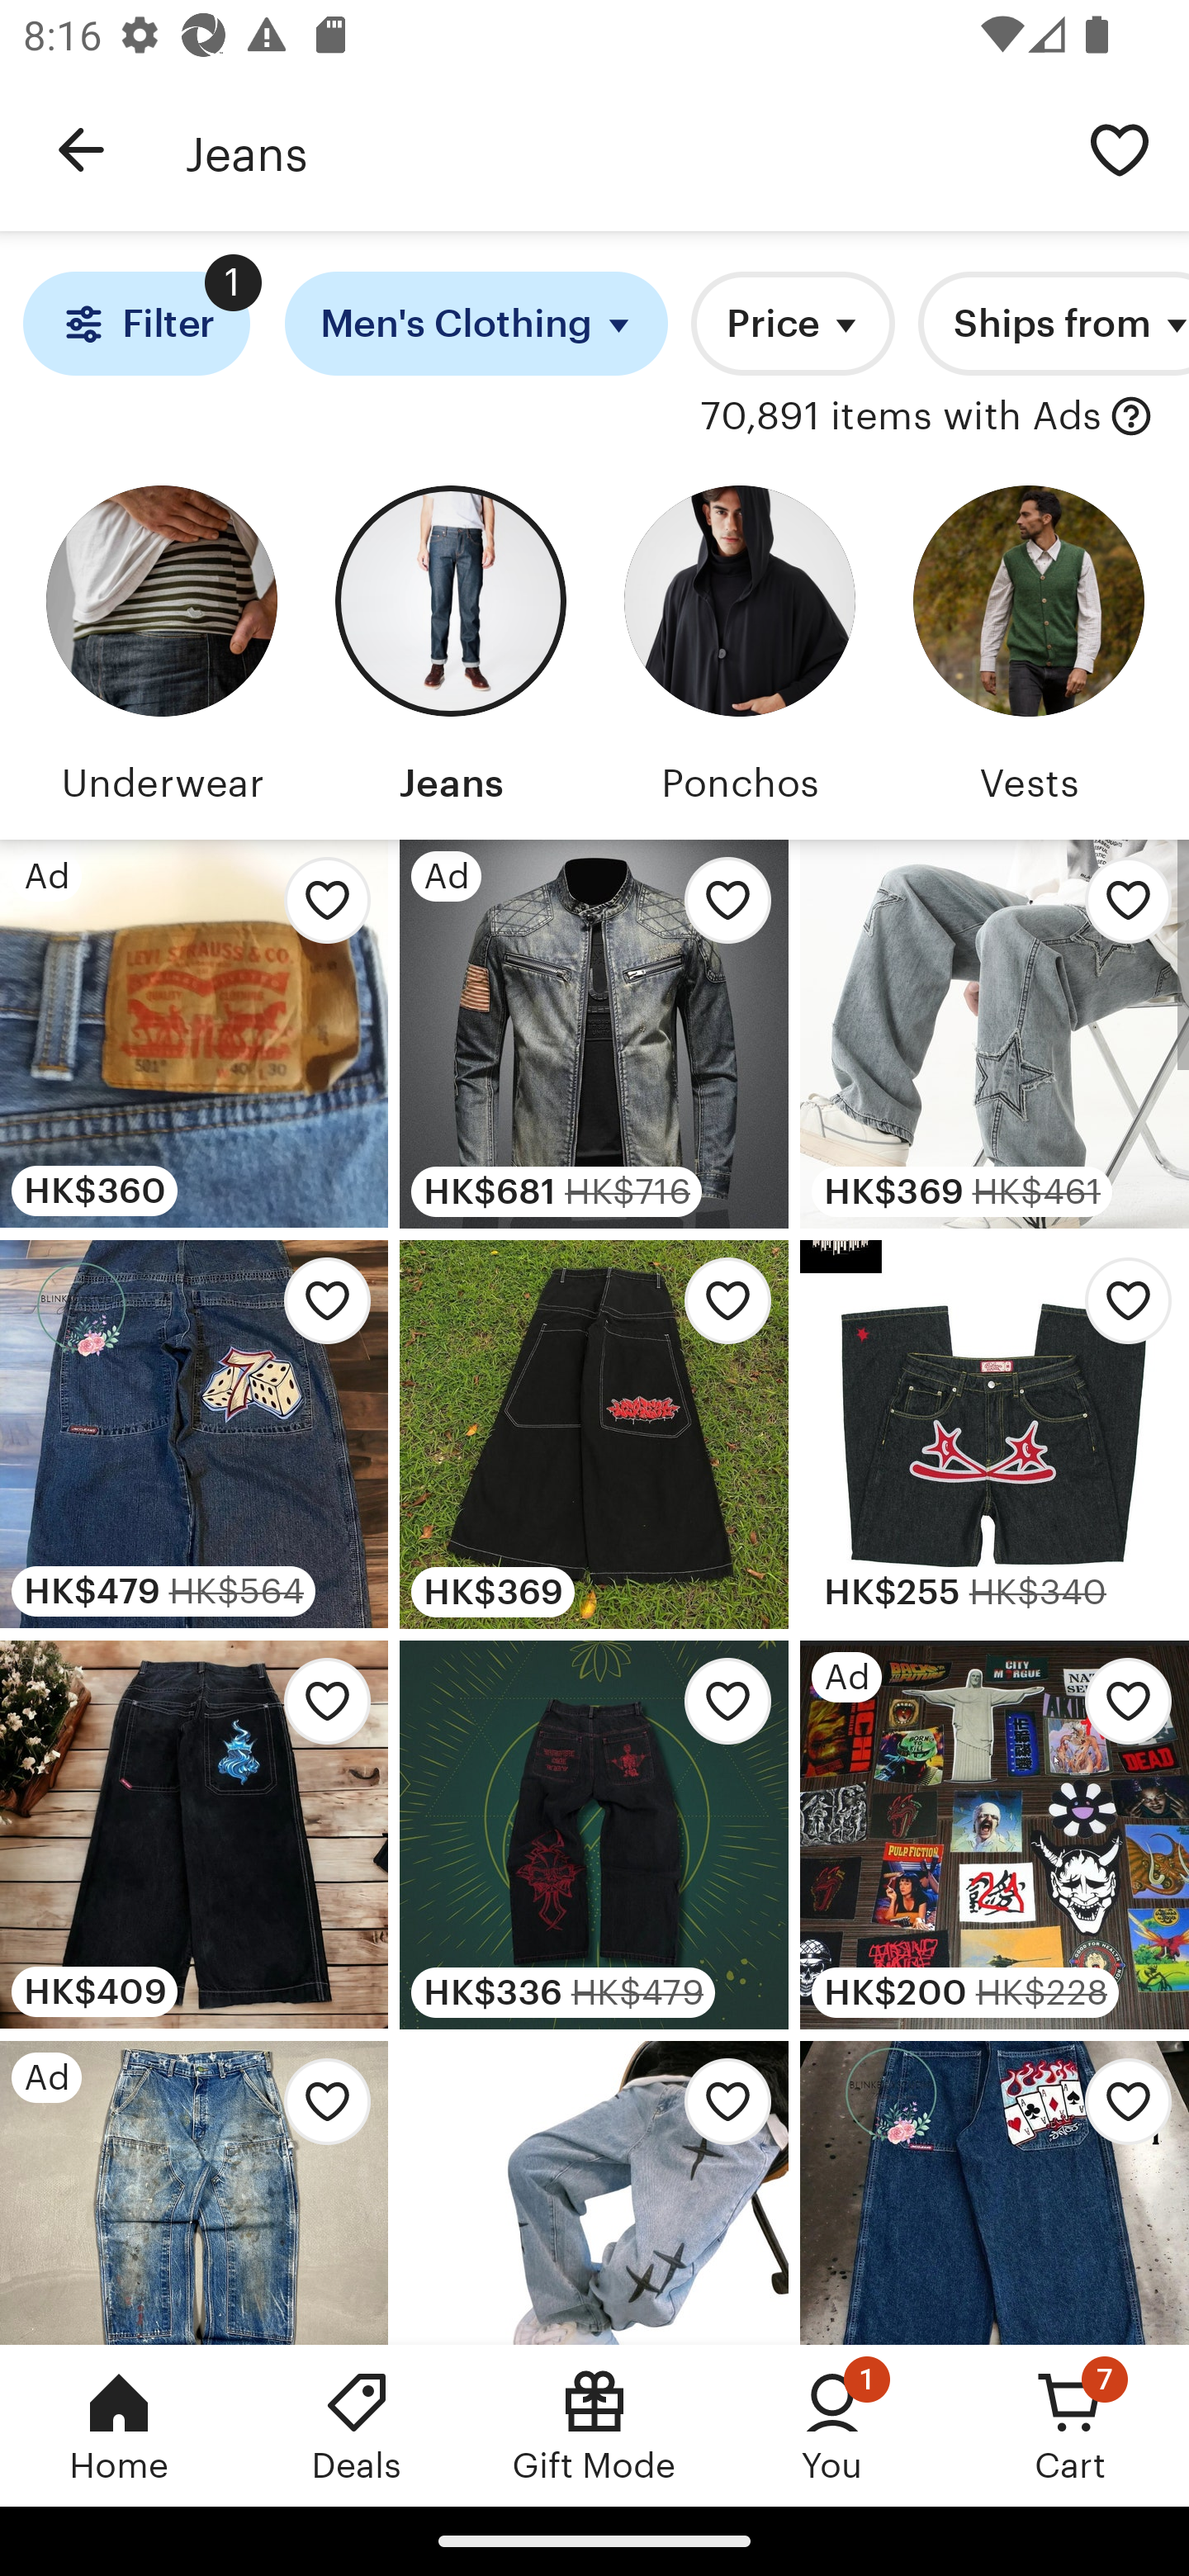  I want to click on Jeans, so click(618, 150).